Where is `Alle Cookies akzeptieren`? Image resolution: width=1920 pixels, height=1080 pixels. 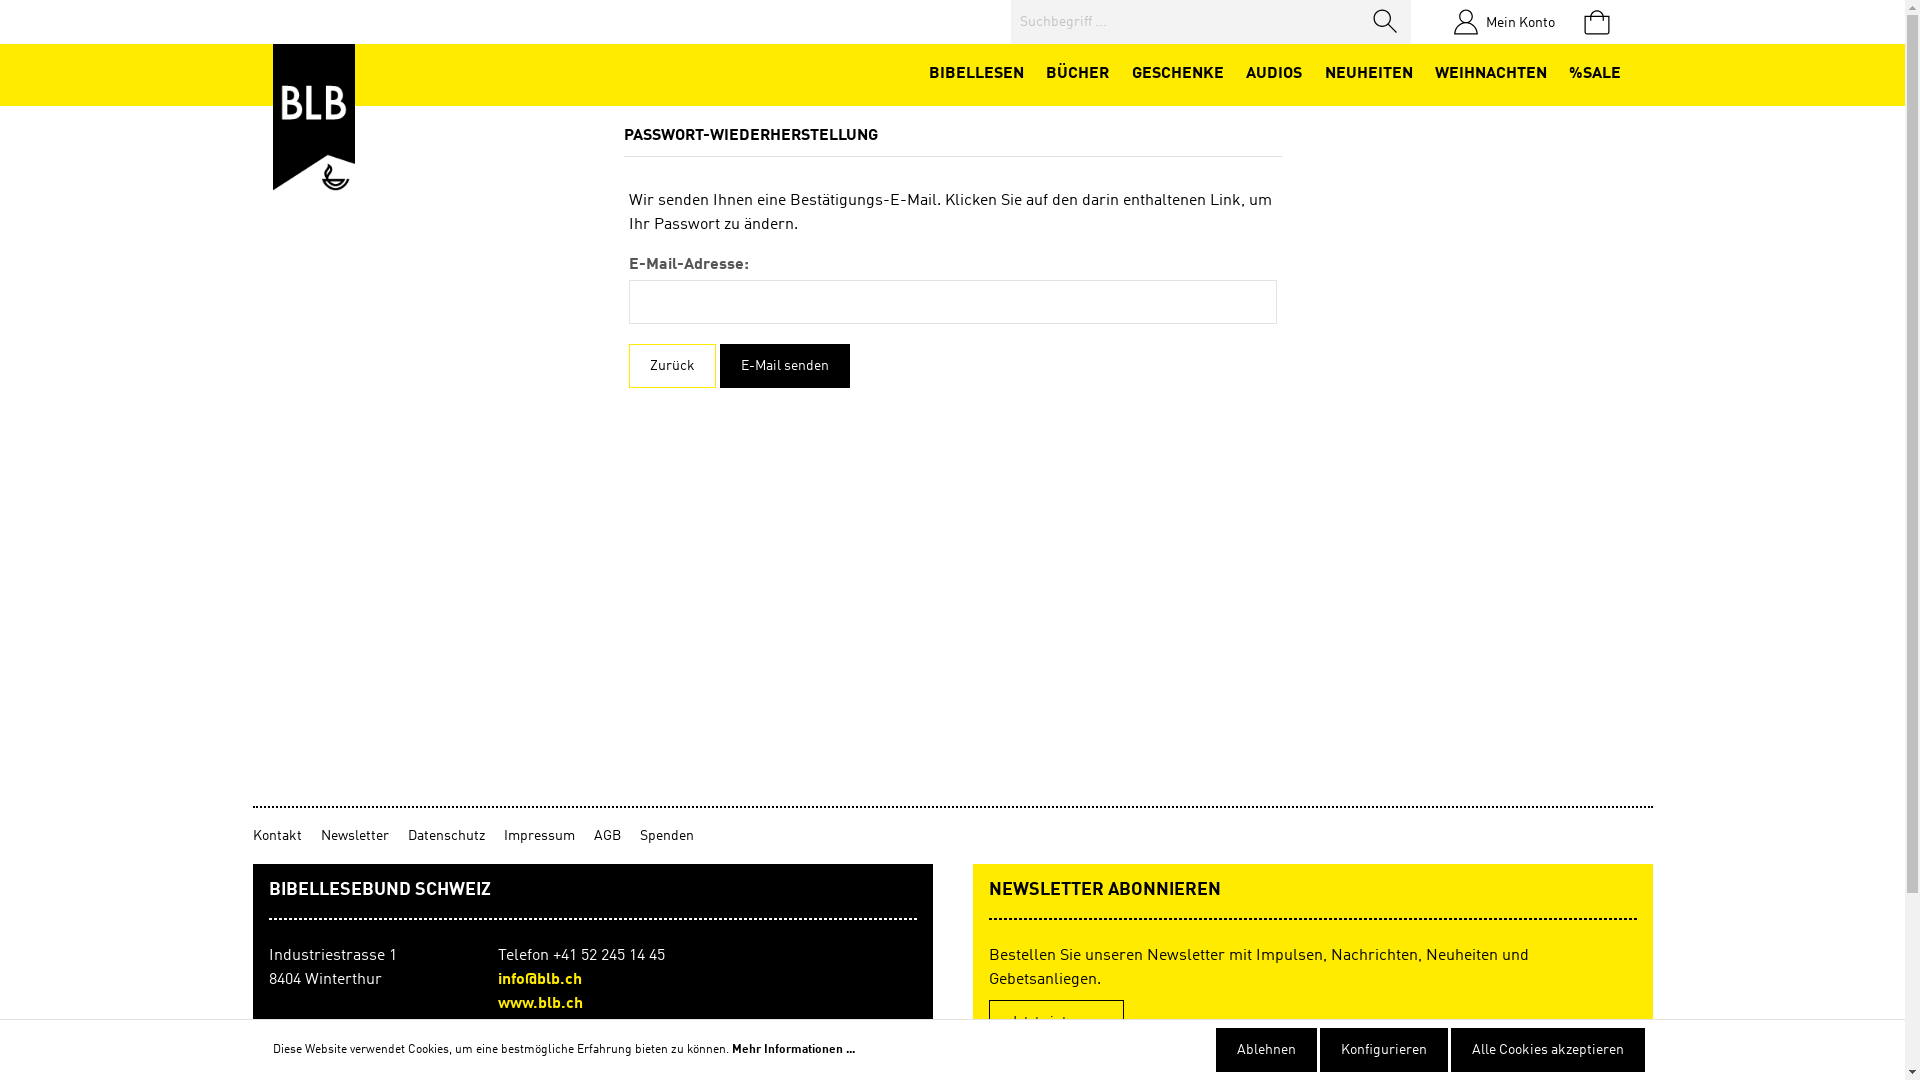
Alle Cookies akzeptieren is located at coordinates (1547, 1050).